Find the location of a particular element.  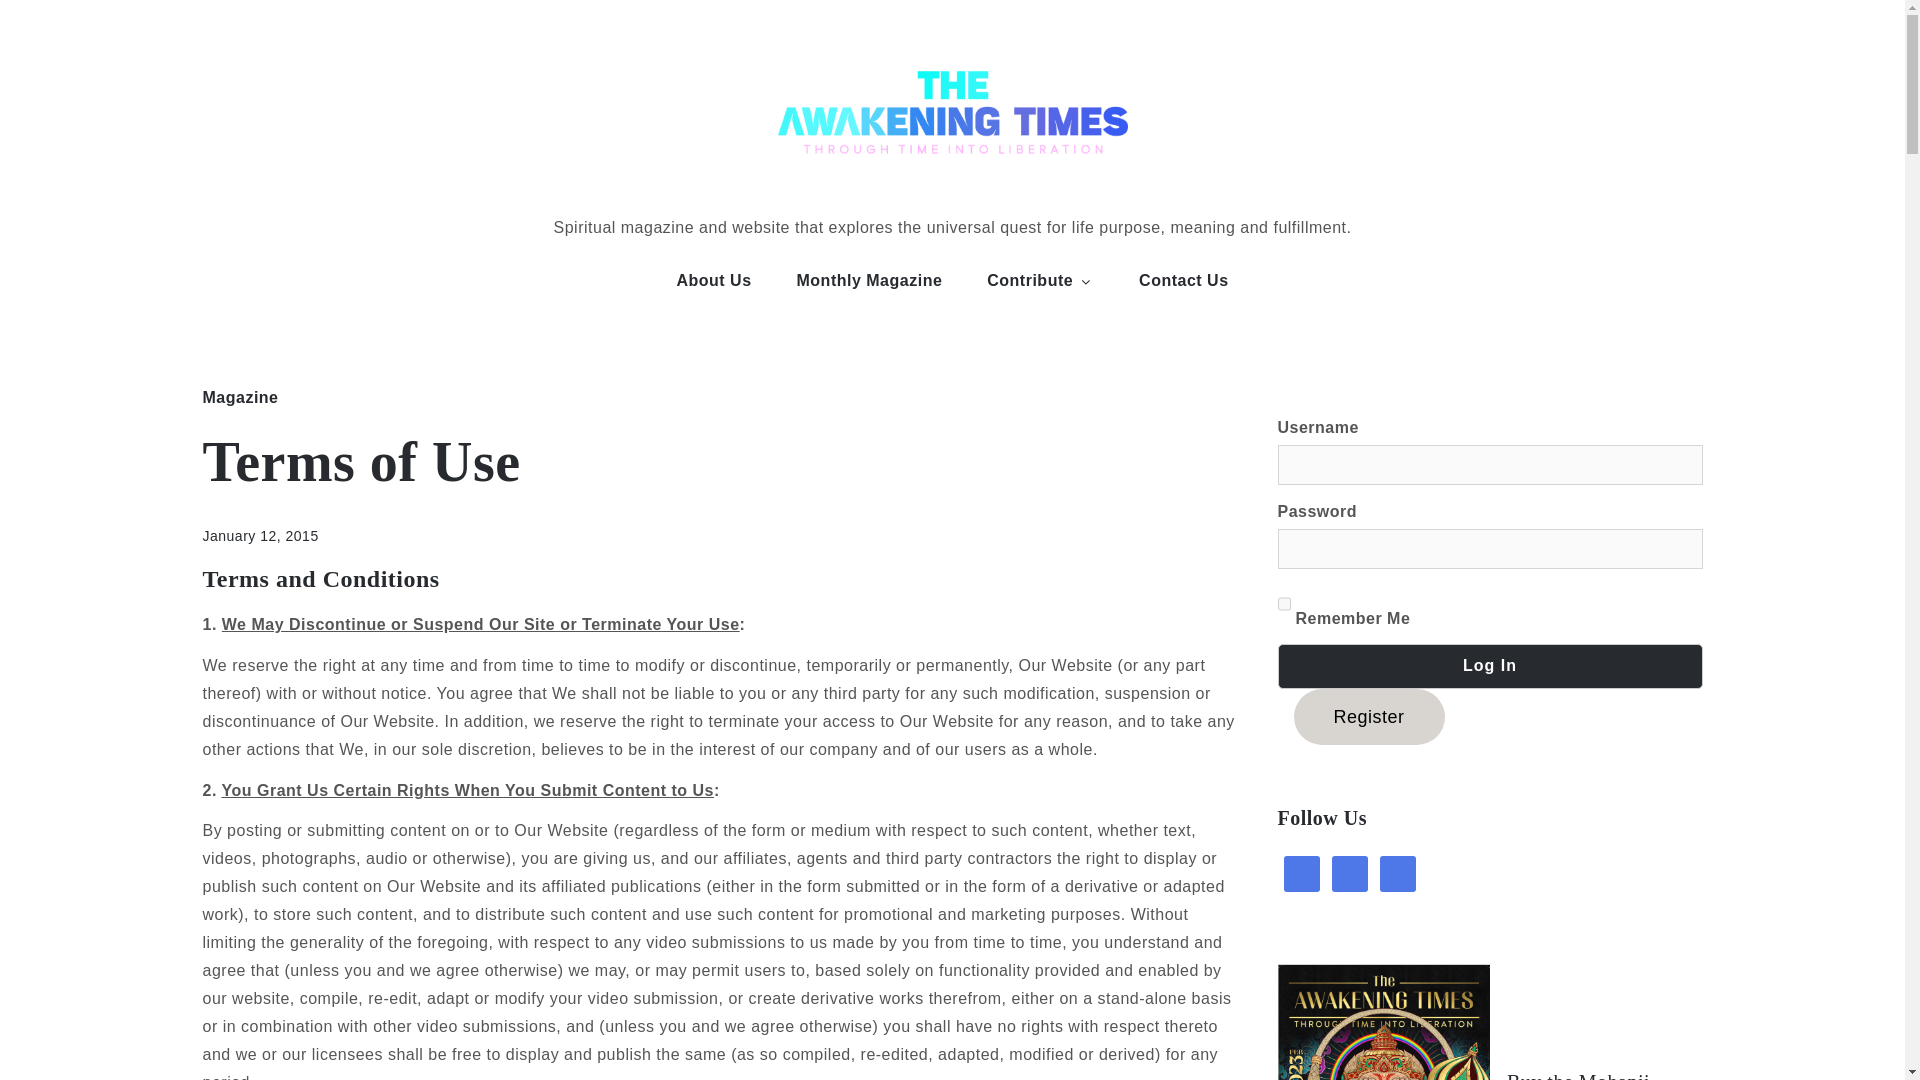

January 12, 2015 is located at coordinates (260, 536).